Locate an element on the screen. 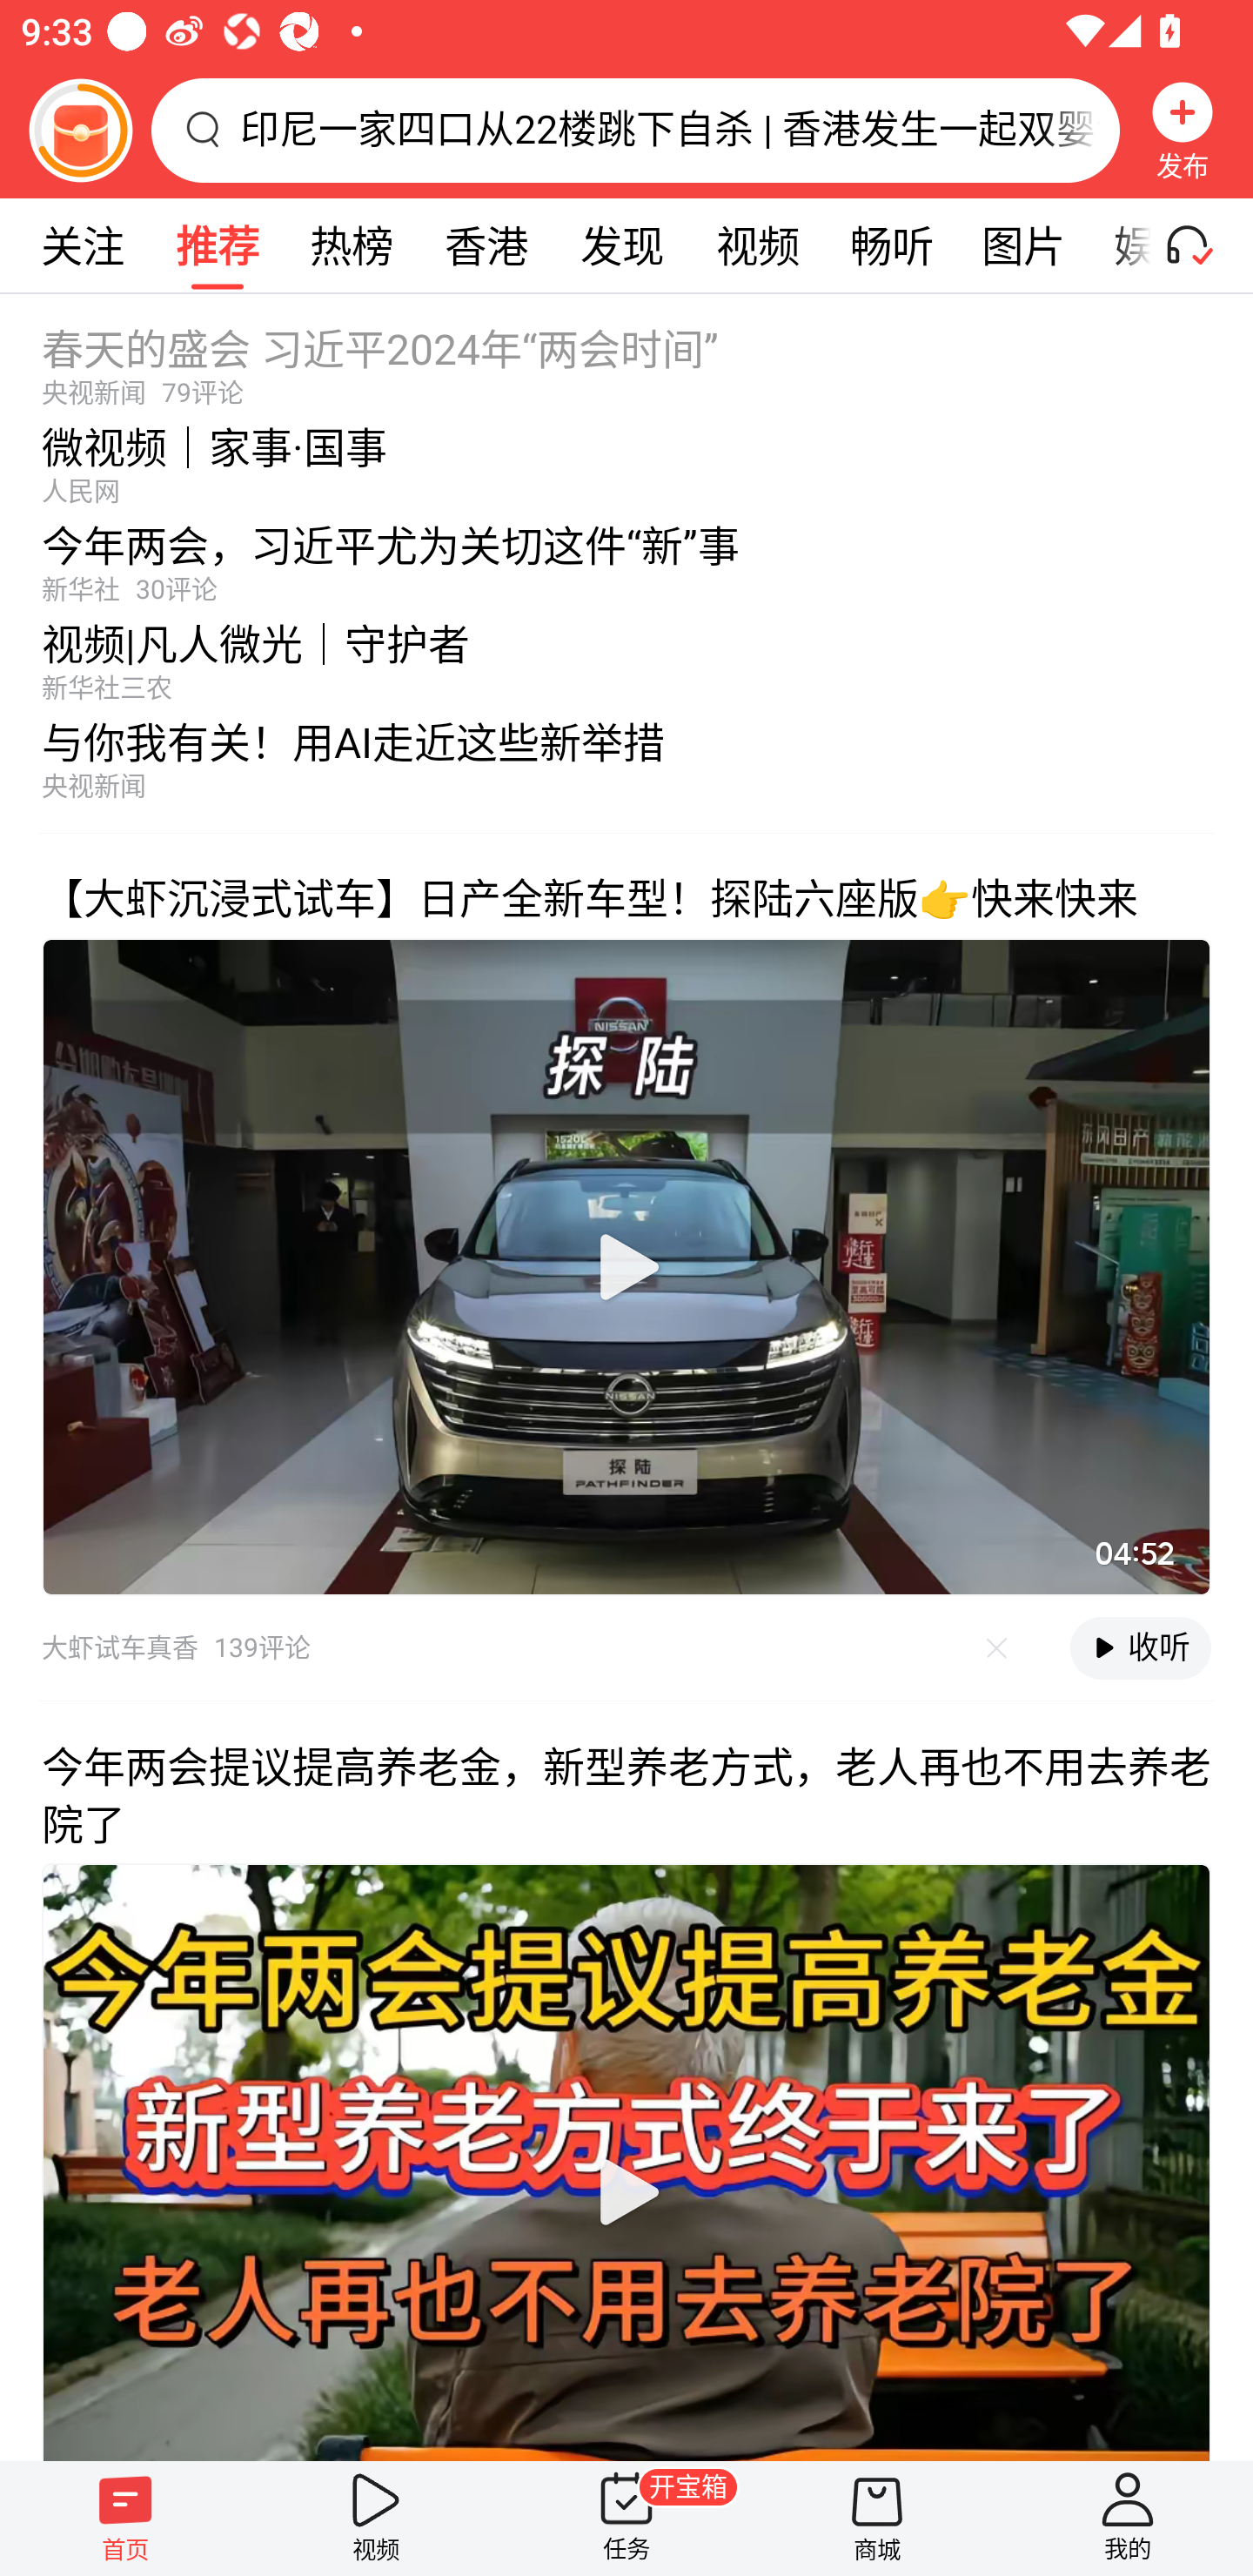 This screenshot has width=1253, height=2576. 我的 is located at coordinates (1128, 2518).